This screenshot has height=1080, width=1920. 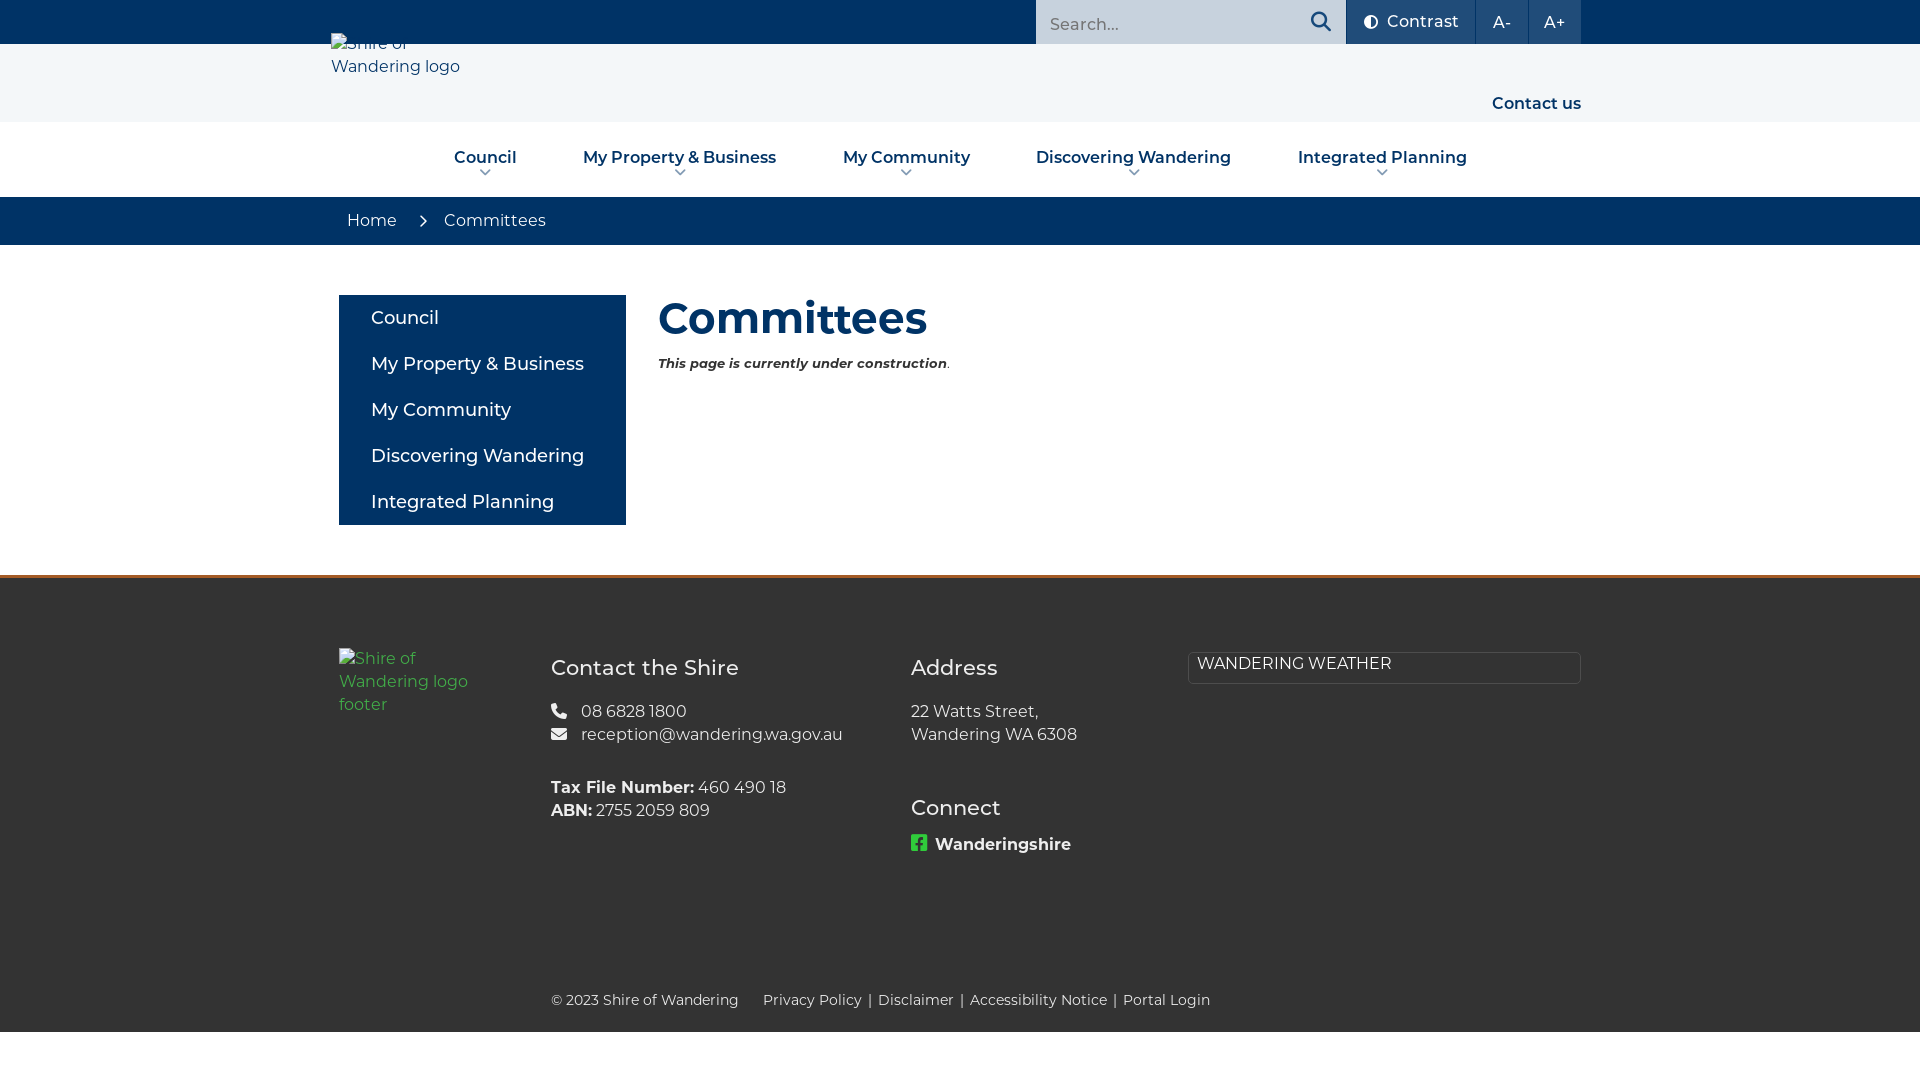 What do you see at coordinates (1530, 104) in the screenshot?
I see `Contact us` at bounding box center [1530, 104].